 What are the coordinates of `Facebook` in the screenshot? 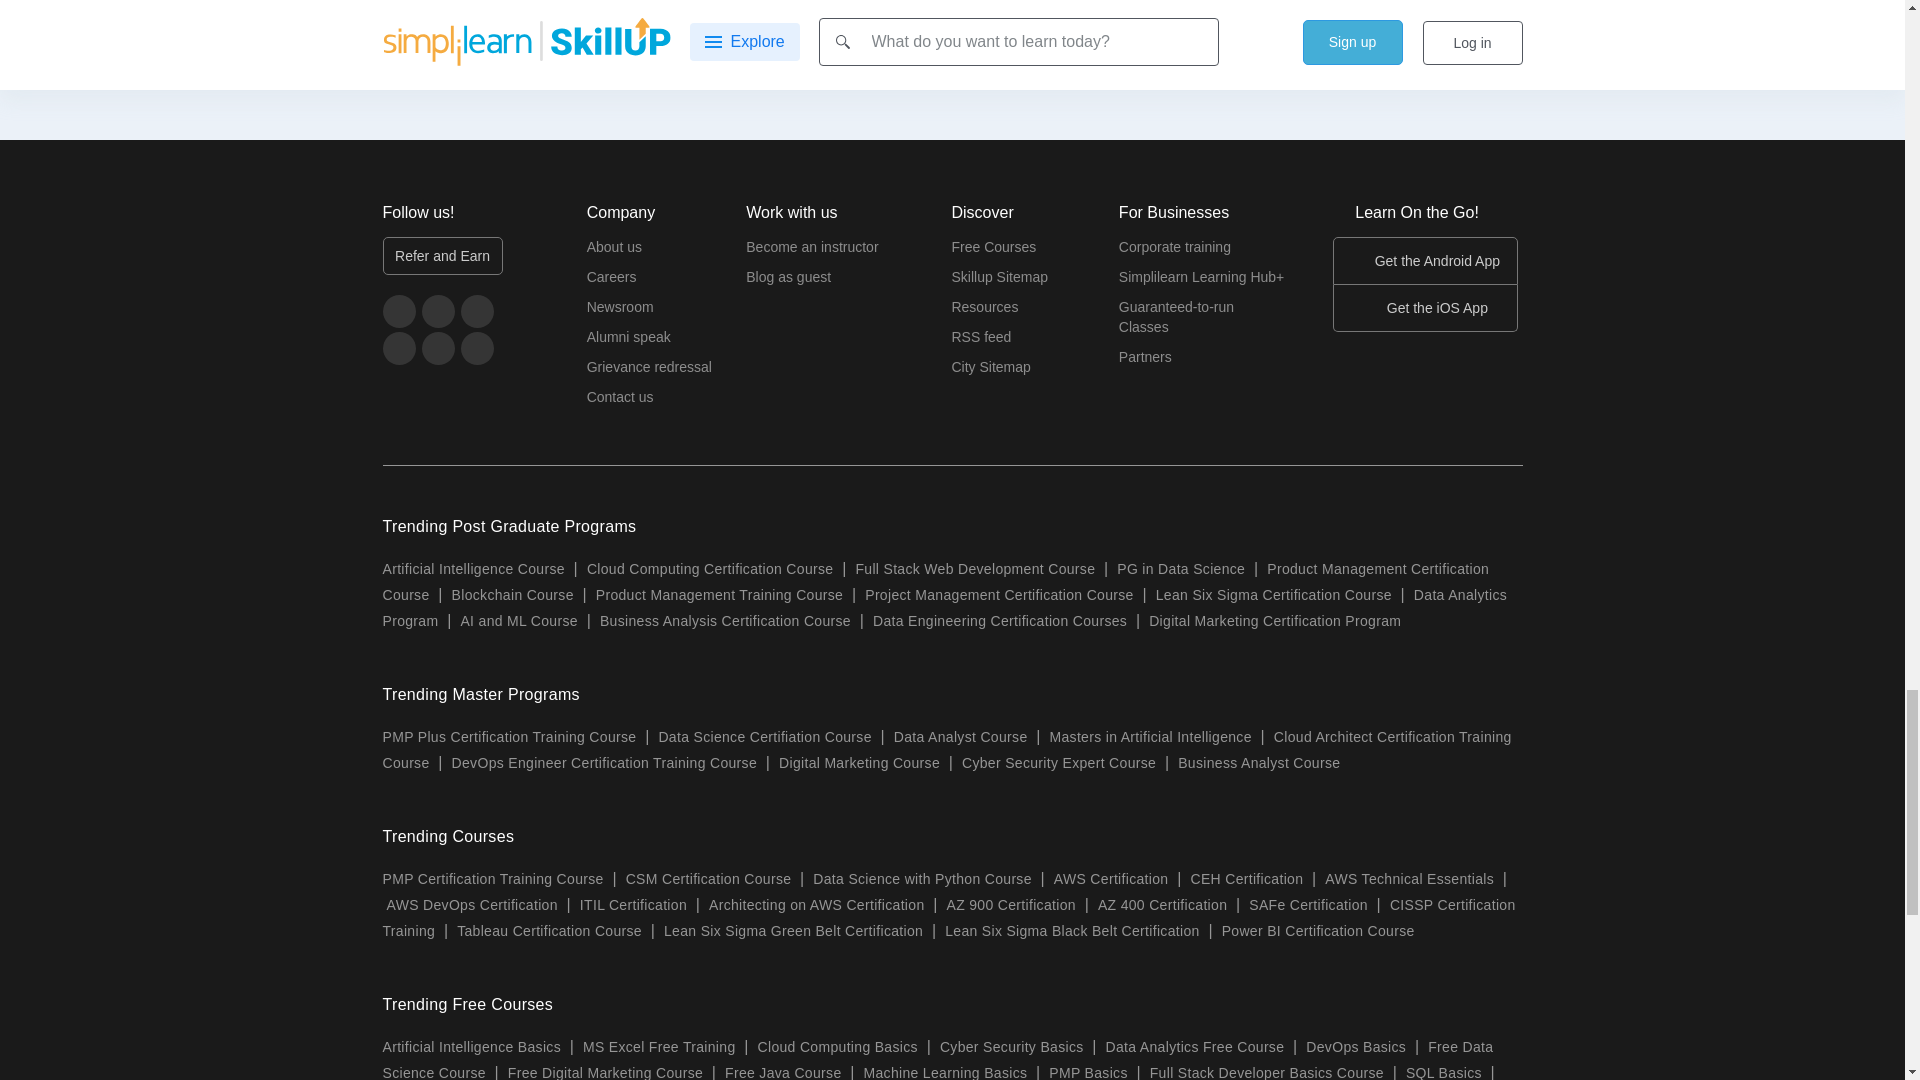 It's located at (515, 10).